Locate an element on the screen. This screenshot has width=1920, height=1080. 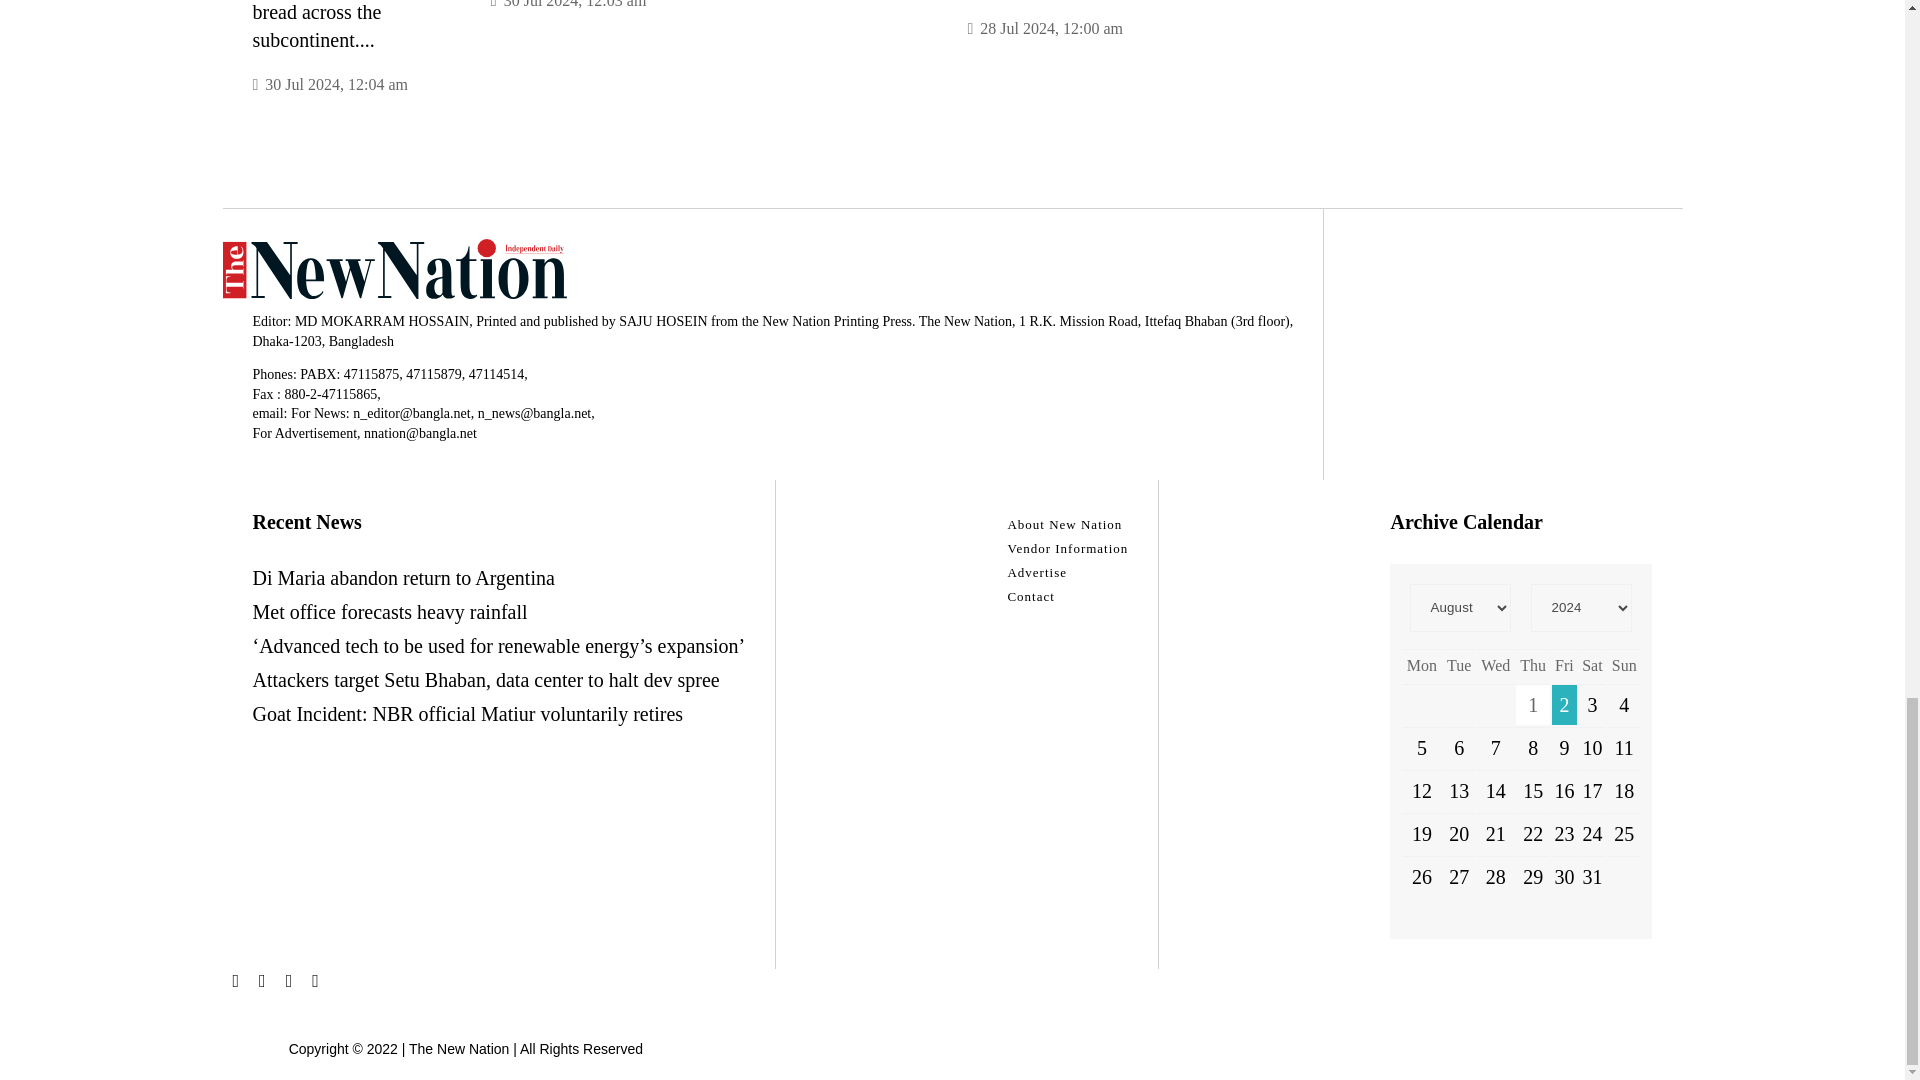
Met office forecasts heavy rainfall is located at coordinates (388, 612).